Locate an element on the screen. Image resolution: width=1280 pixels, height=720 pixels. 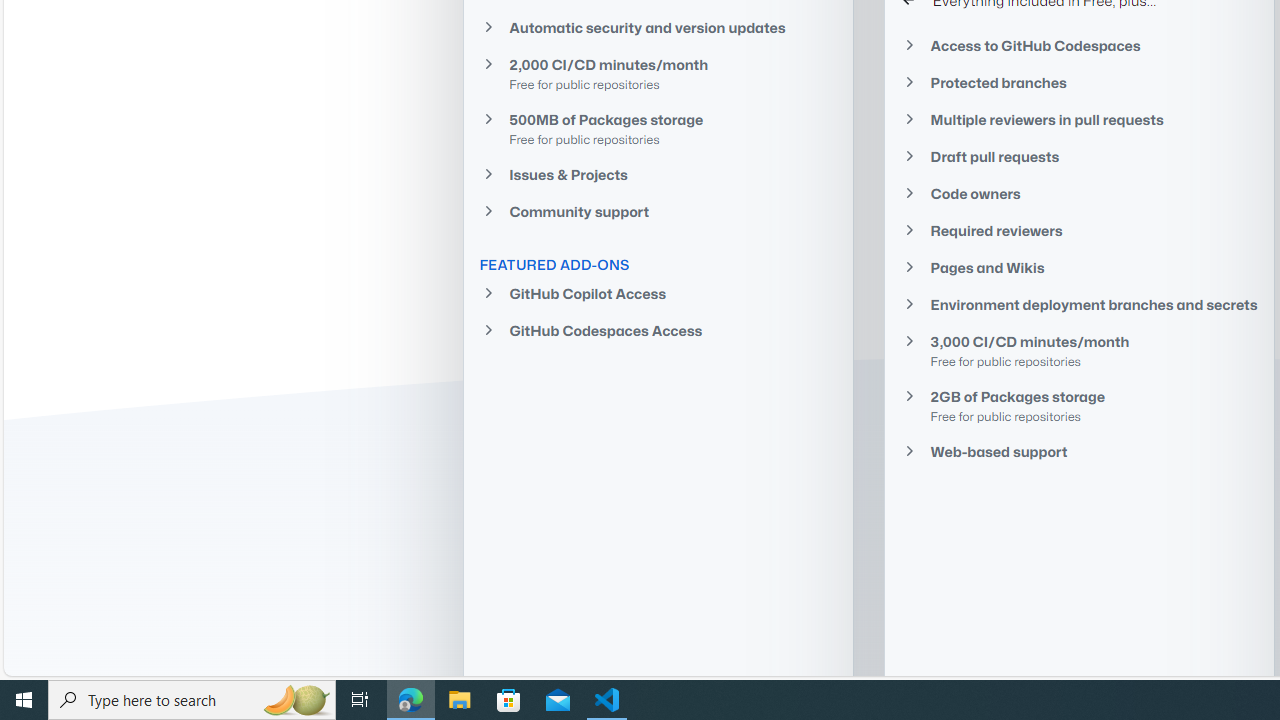
Access to GitHub Codespaces is located at coordinates (1079, 44).